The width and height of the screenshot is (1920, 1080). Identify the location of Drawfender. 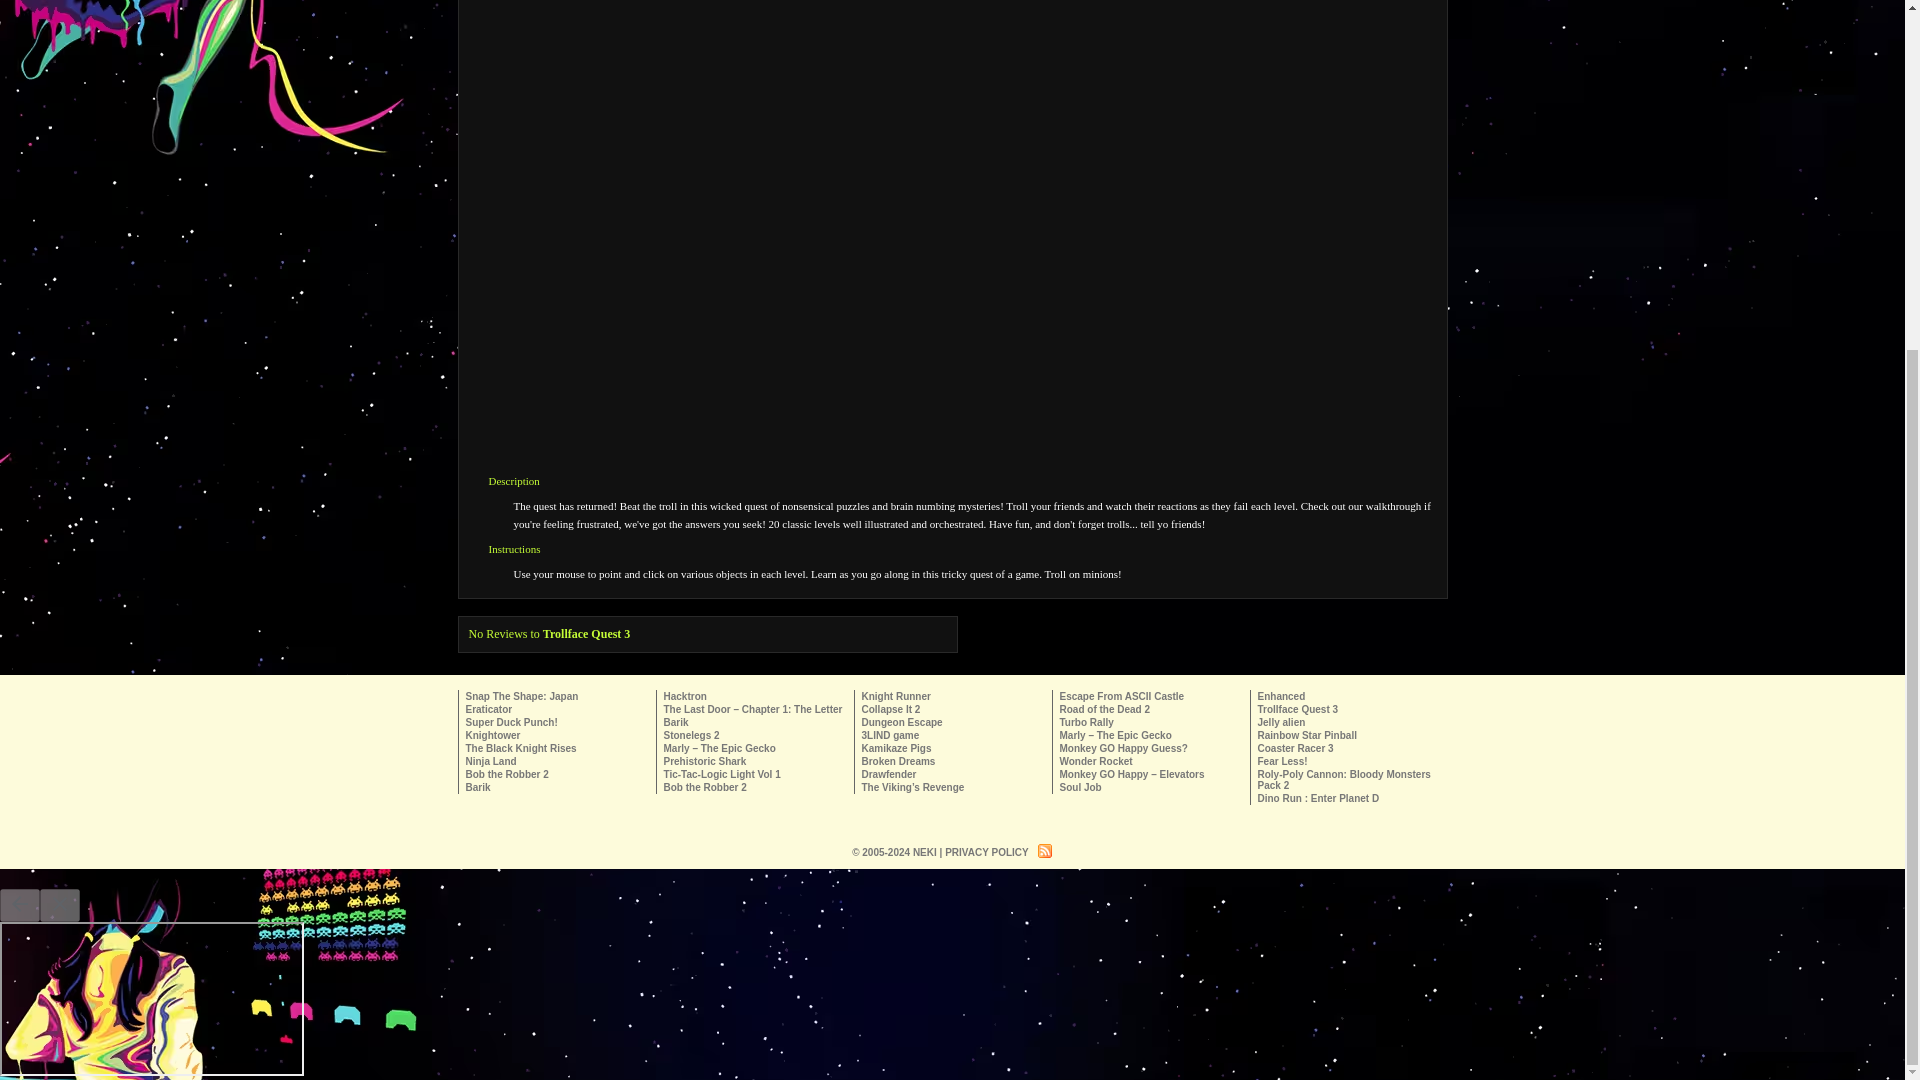
(890, 774).